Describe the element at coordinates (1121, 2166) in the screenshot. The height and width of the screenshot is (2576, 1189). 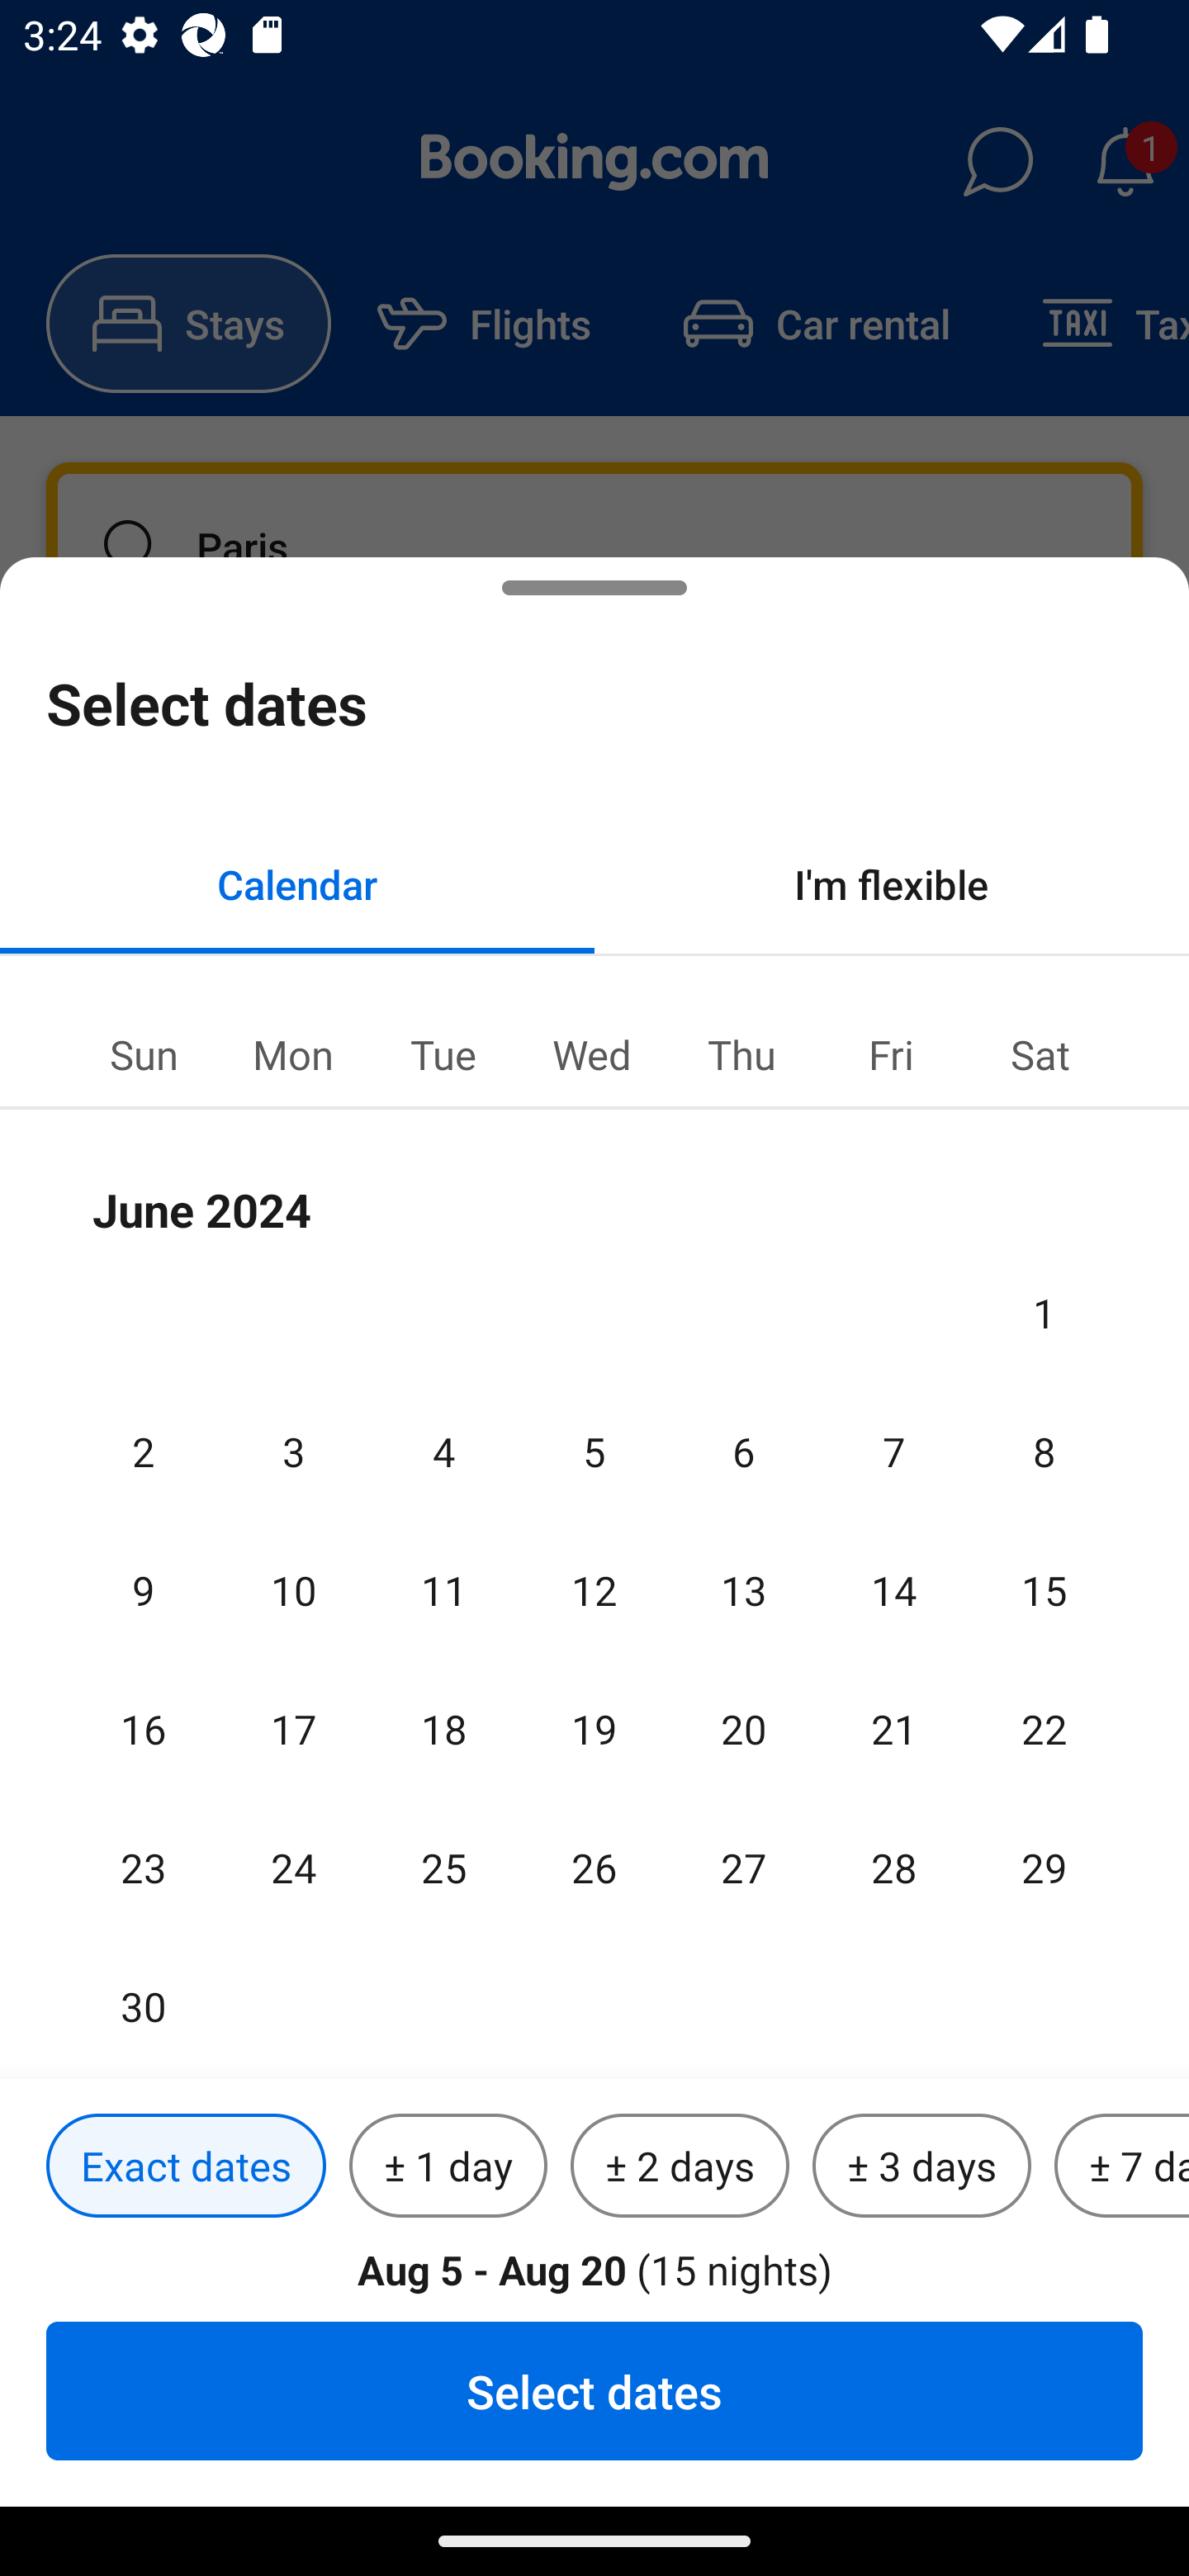
I see `± 7 days` at that location.